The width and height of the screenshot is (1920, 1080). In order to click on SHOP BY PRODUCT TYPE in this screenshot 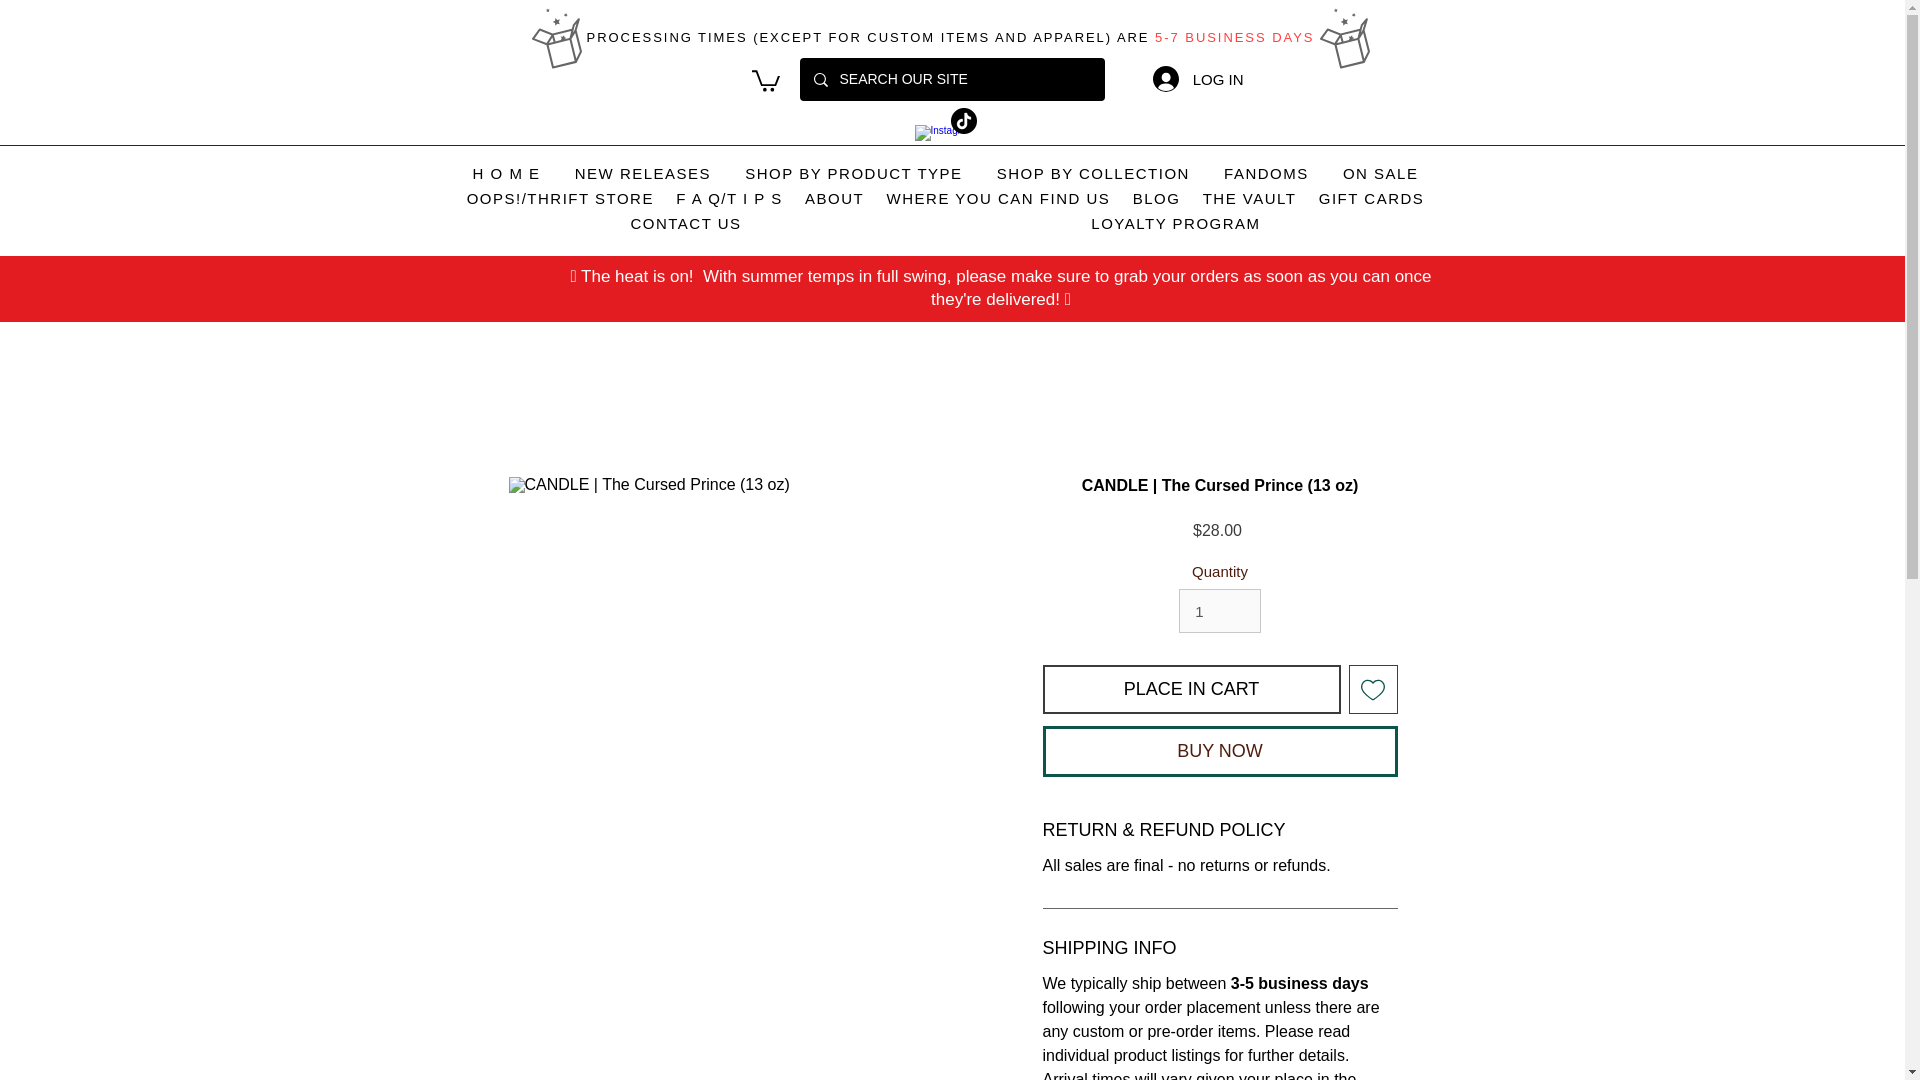, I will do `click(853, 174)`.